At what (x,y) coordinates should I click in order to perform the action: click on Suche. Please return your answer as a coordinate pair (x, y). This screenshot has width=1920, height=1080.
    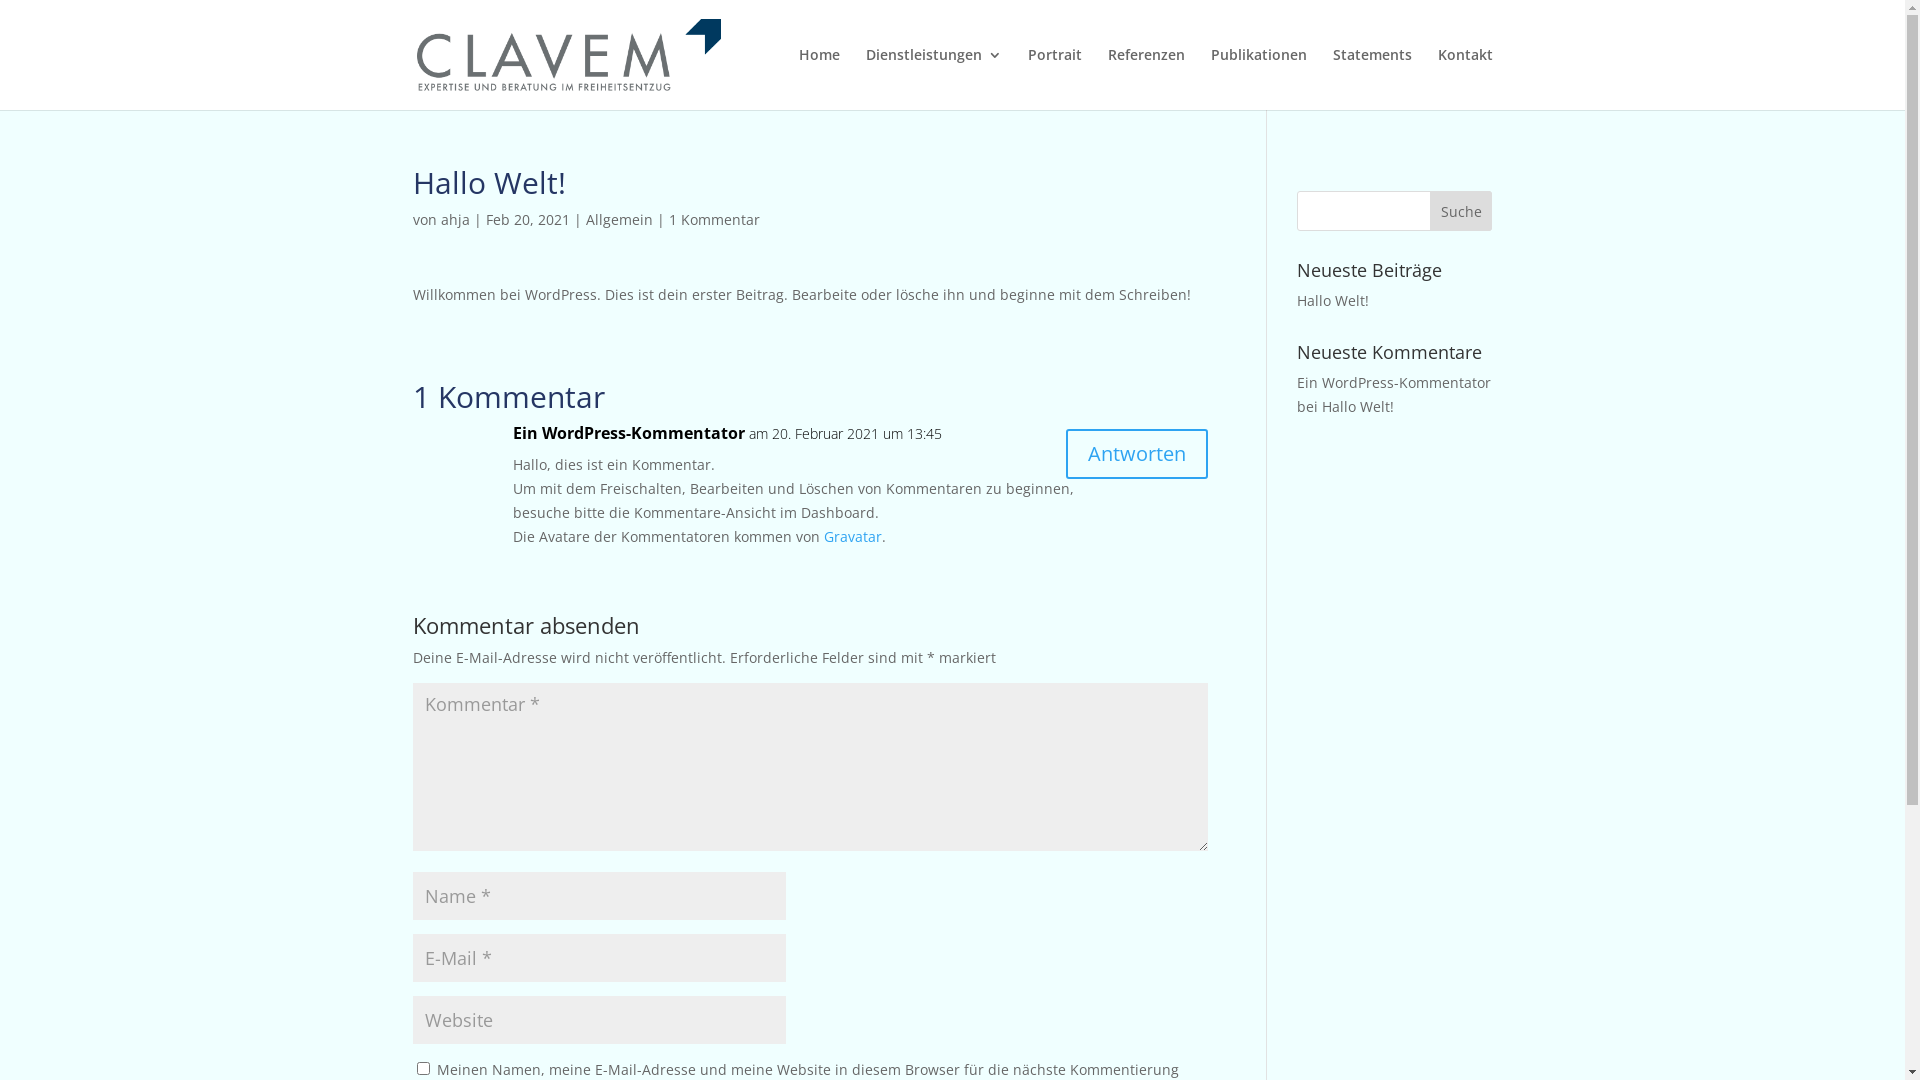
    Looking at the image, I should click on (1462, 211).